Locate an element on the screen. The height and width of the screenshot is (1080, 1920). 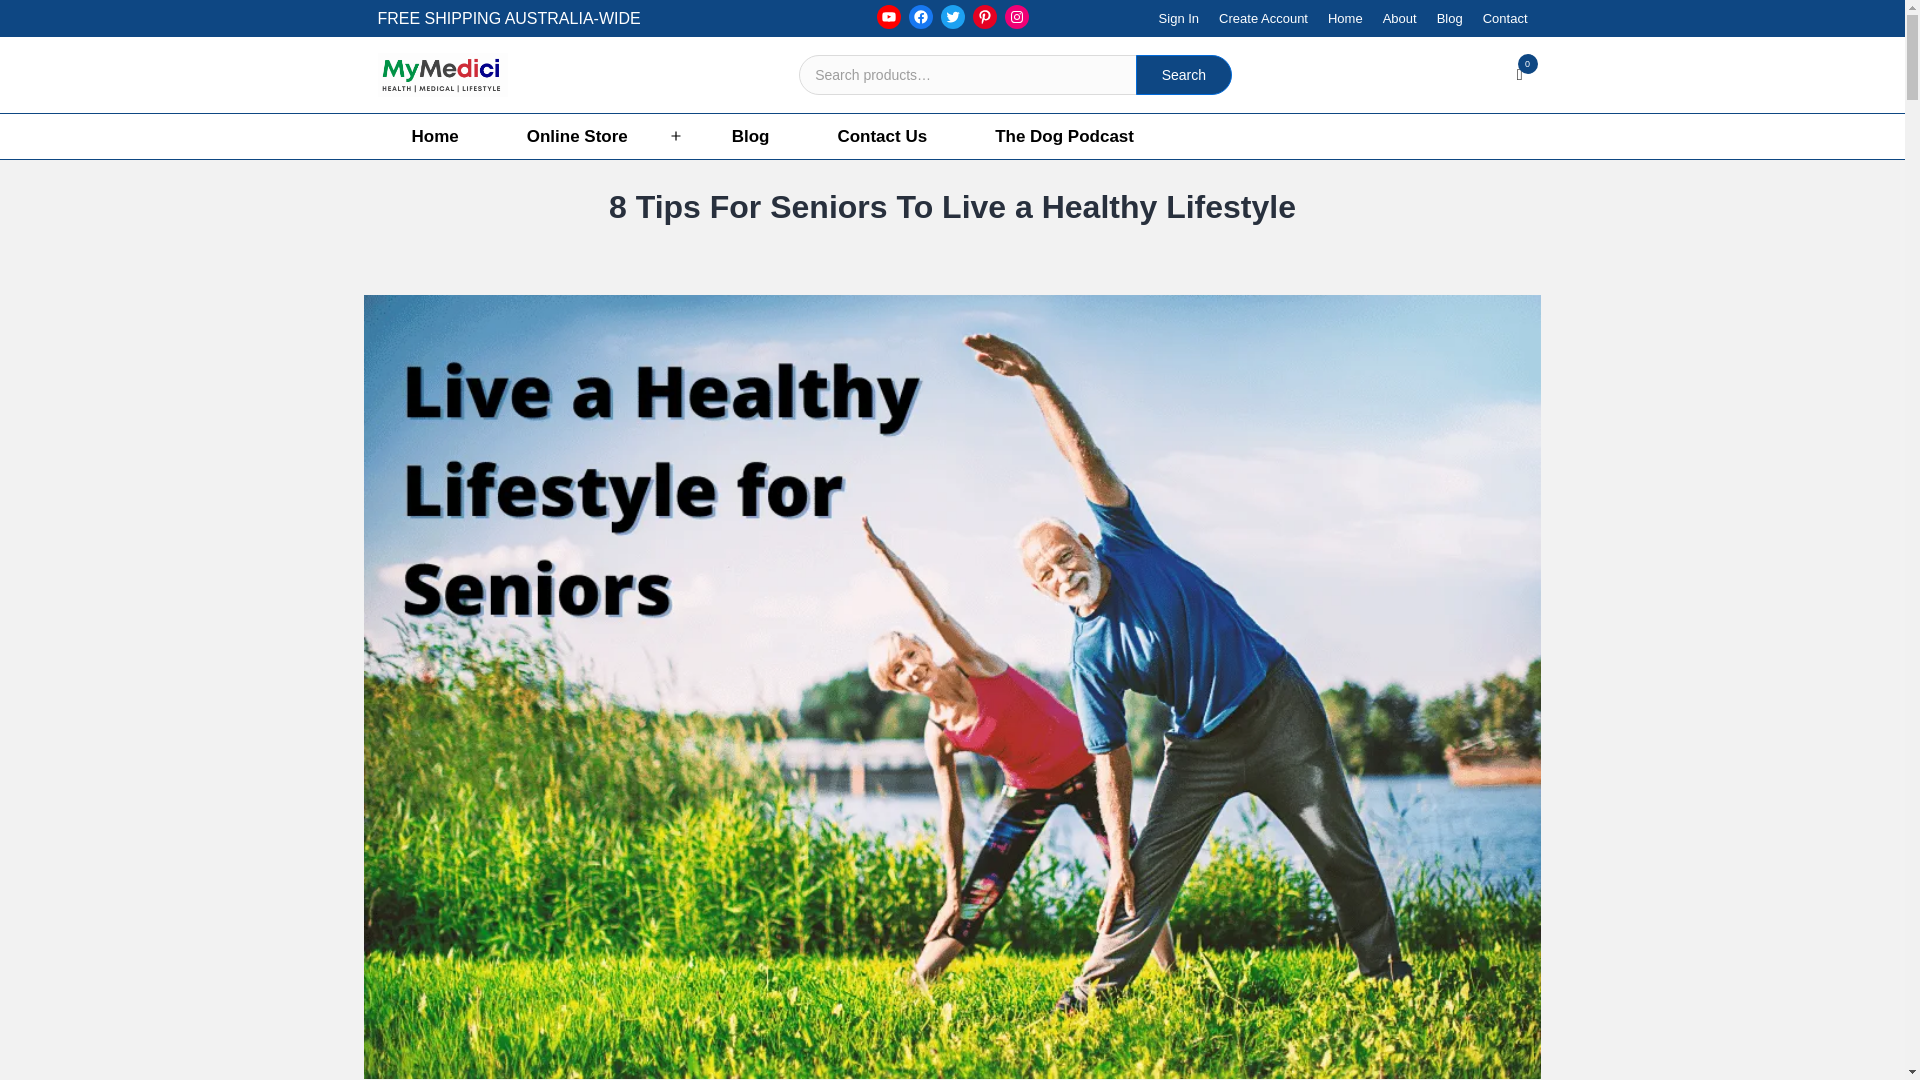
Facebook is located at coordinates (920, 17).